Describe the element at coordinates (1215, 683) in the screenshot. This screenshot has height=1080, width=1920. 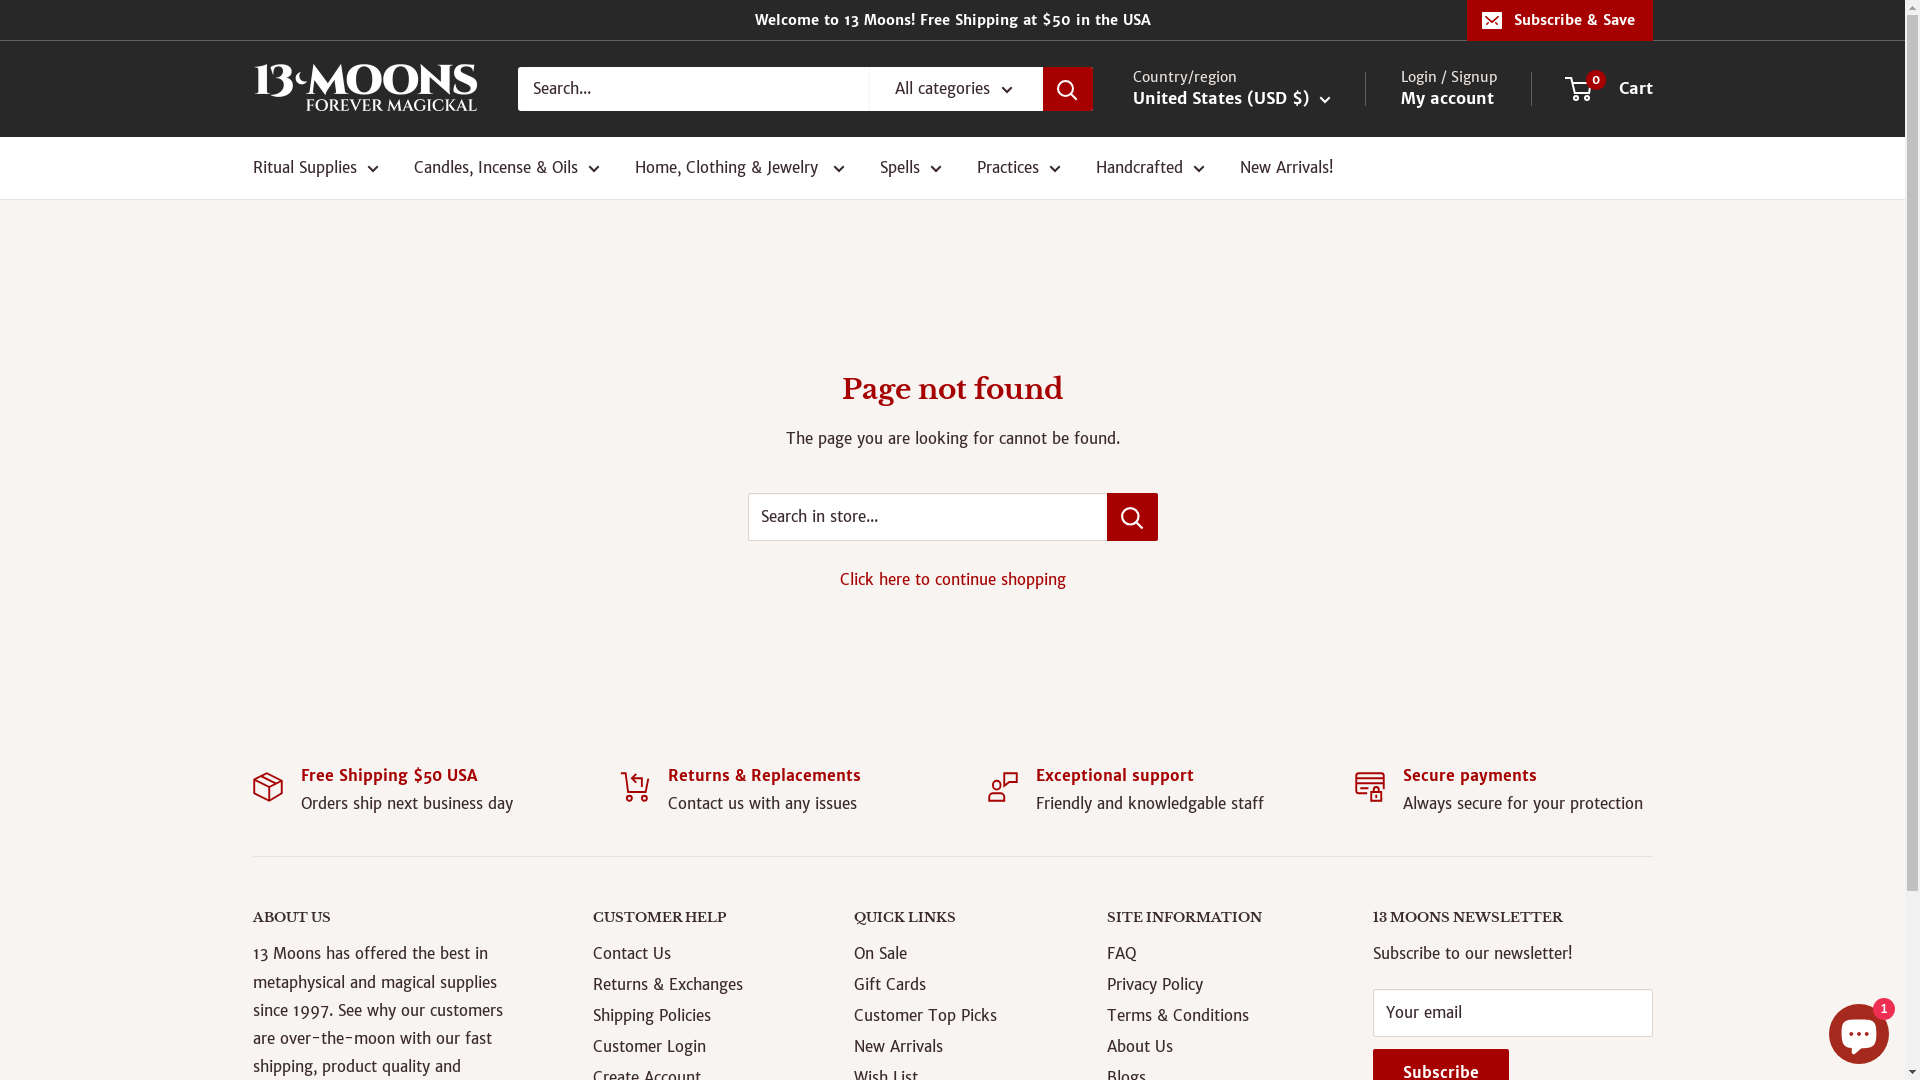
I see `PT` at that location.